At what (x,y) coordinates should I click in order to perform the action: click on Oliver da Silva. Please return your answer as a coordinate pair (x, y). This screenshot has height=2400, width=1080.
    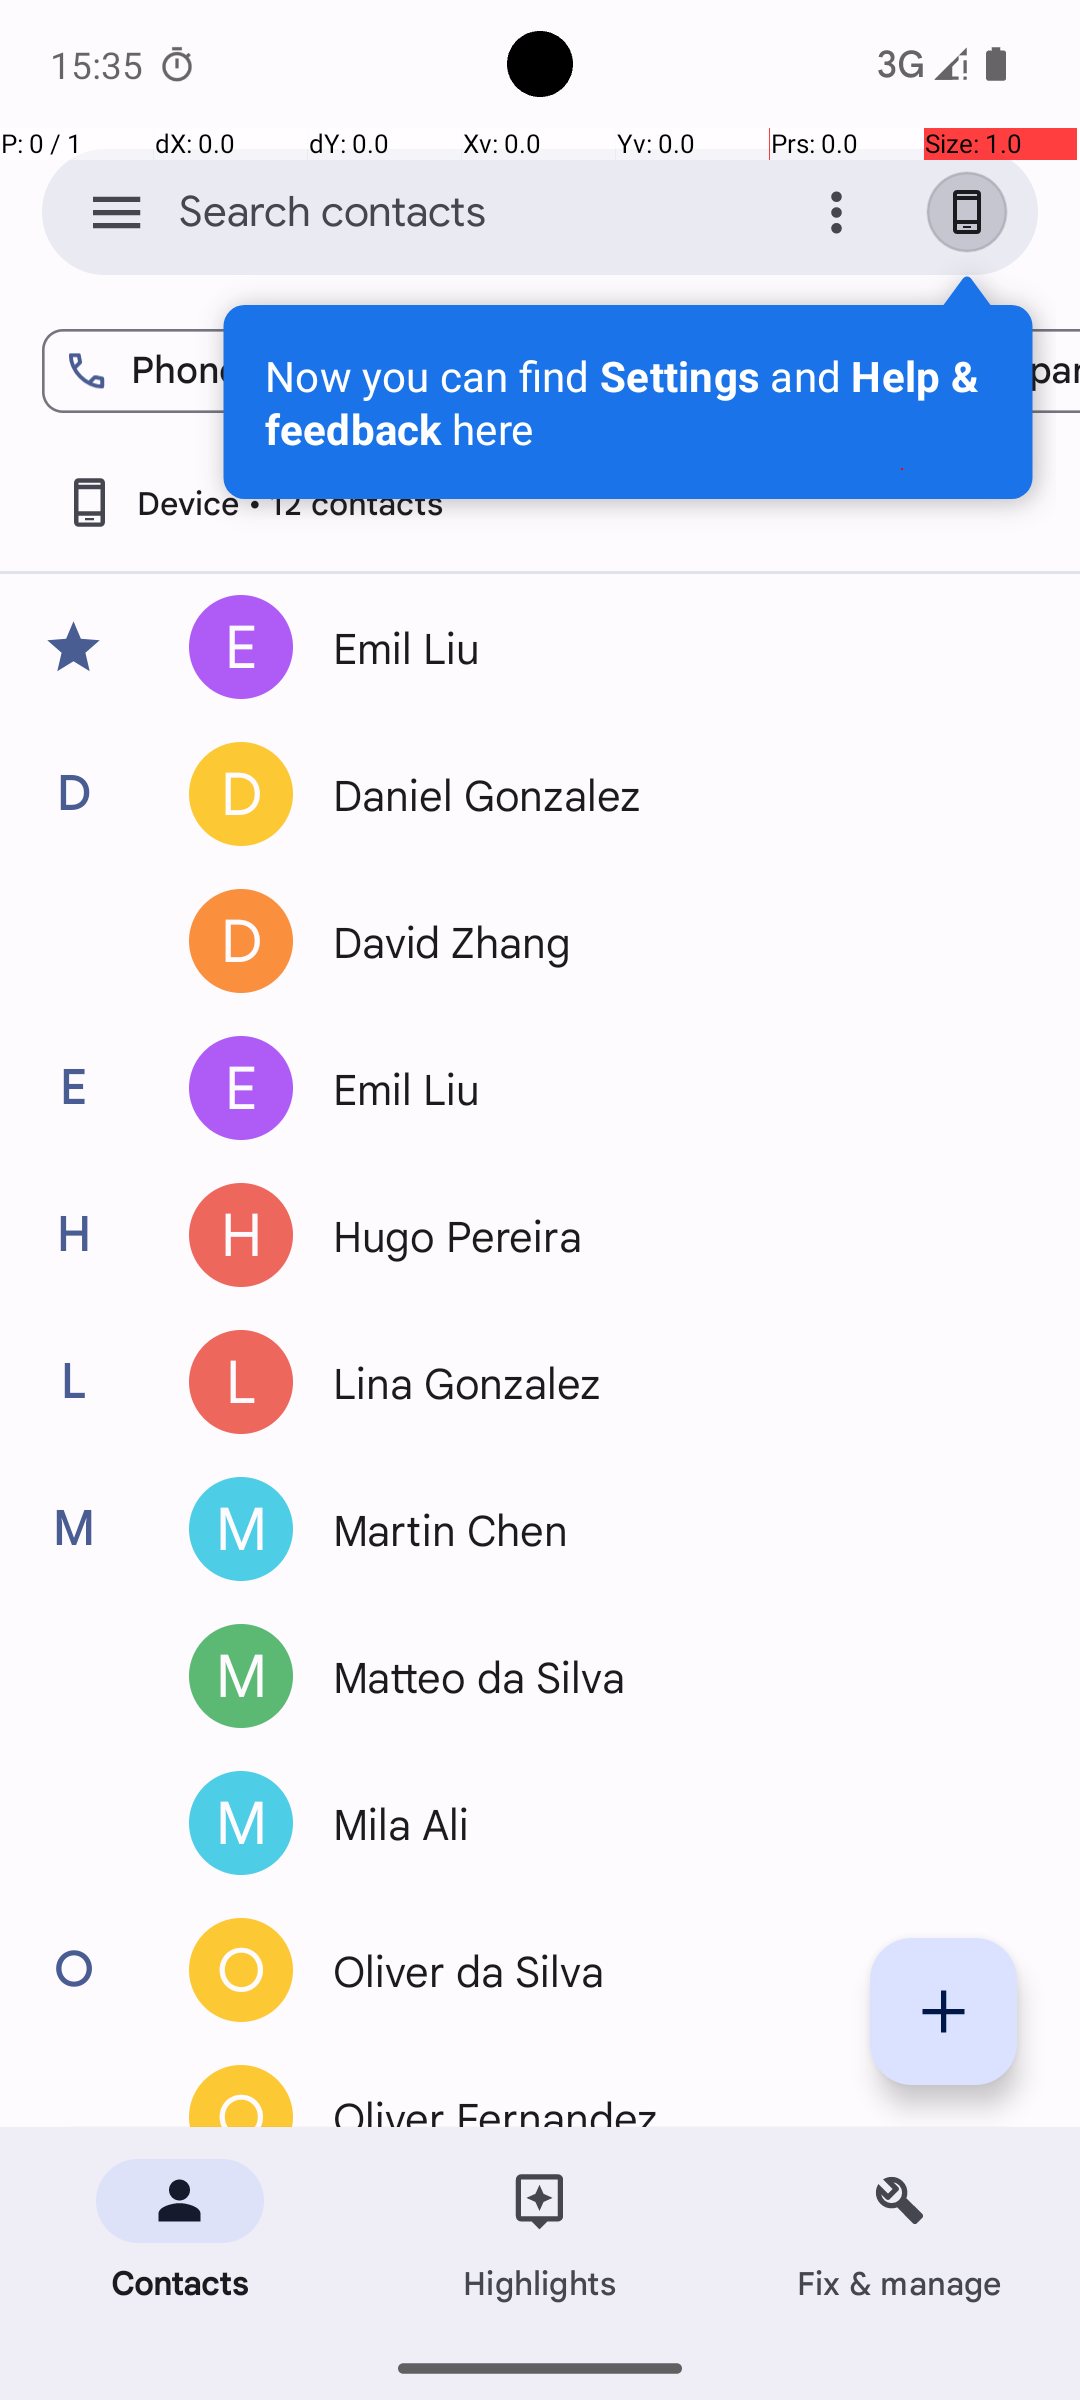
    Looking at the image, I should click on (664, 1970).